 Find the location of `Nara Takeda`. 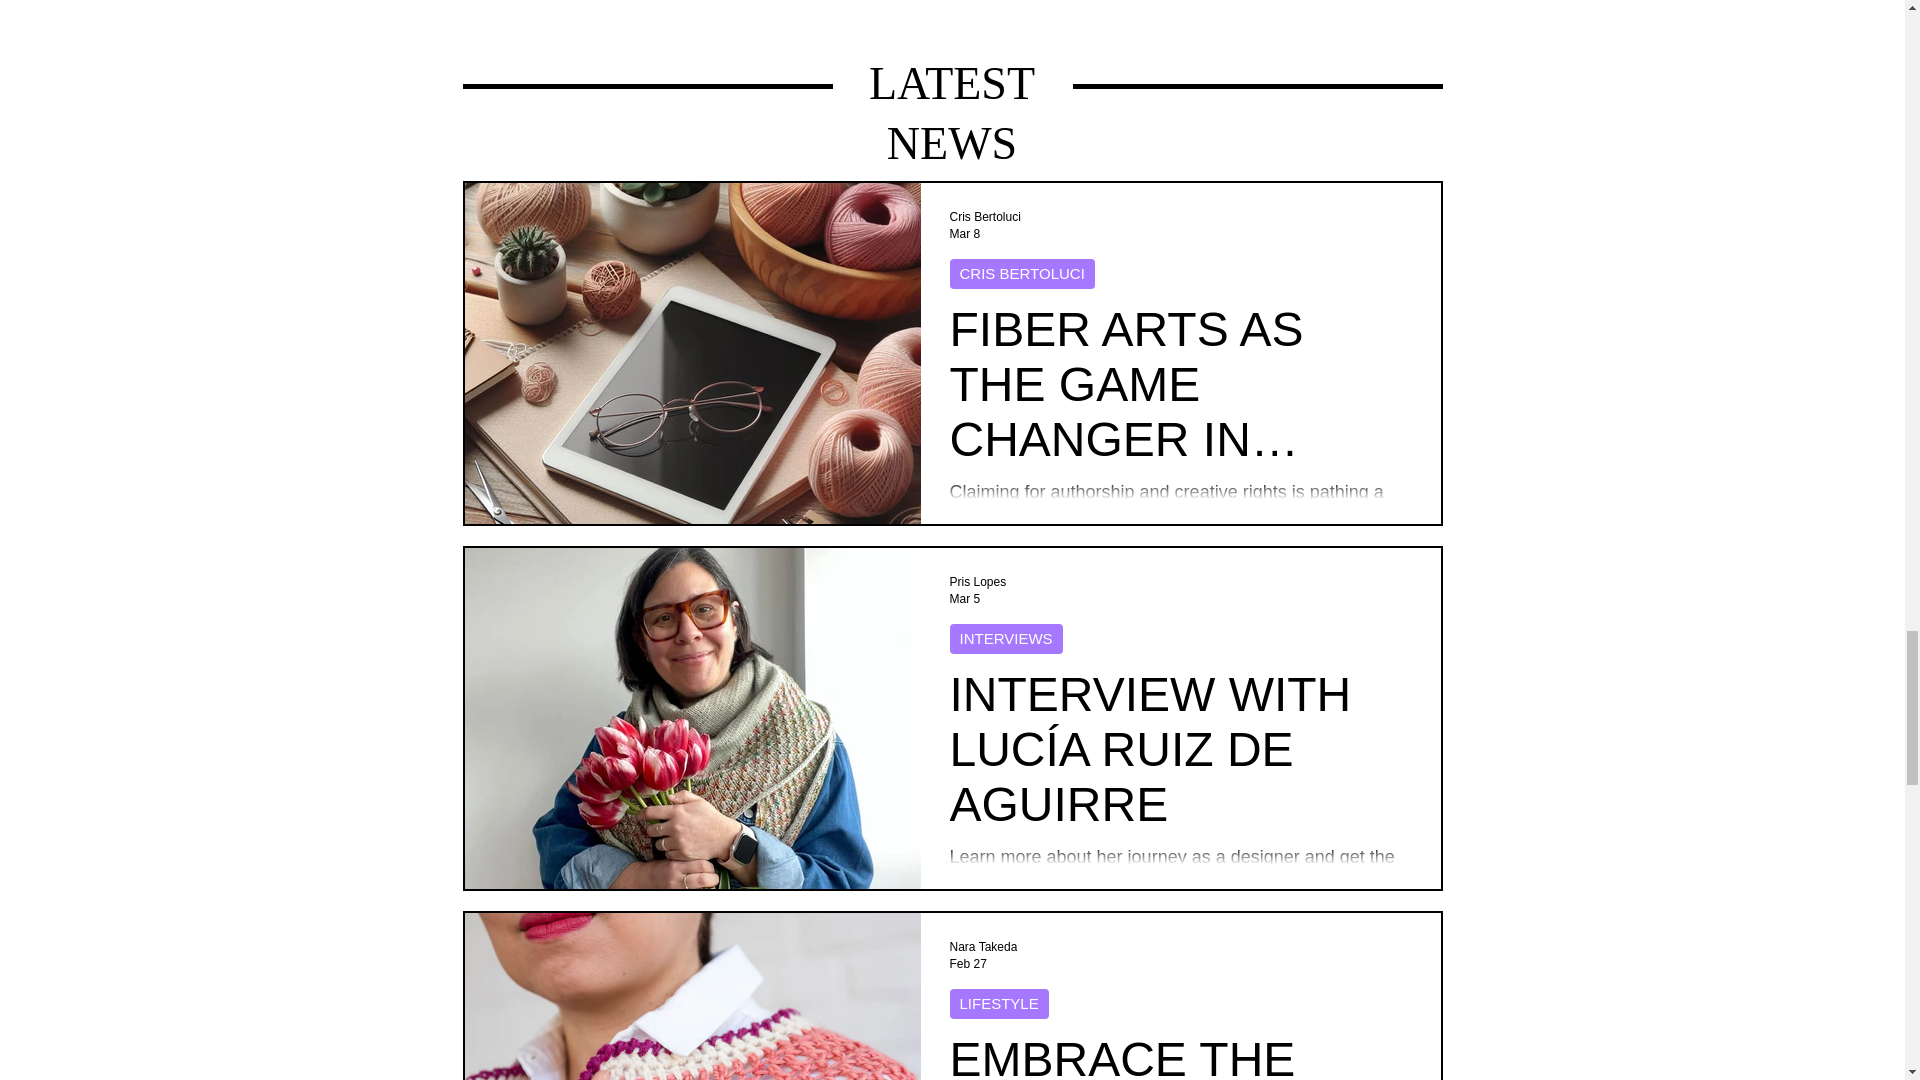

Nara Takeda is located at coordinates (984, 946).